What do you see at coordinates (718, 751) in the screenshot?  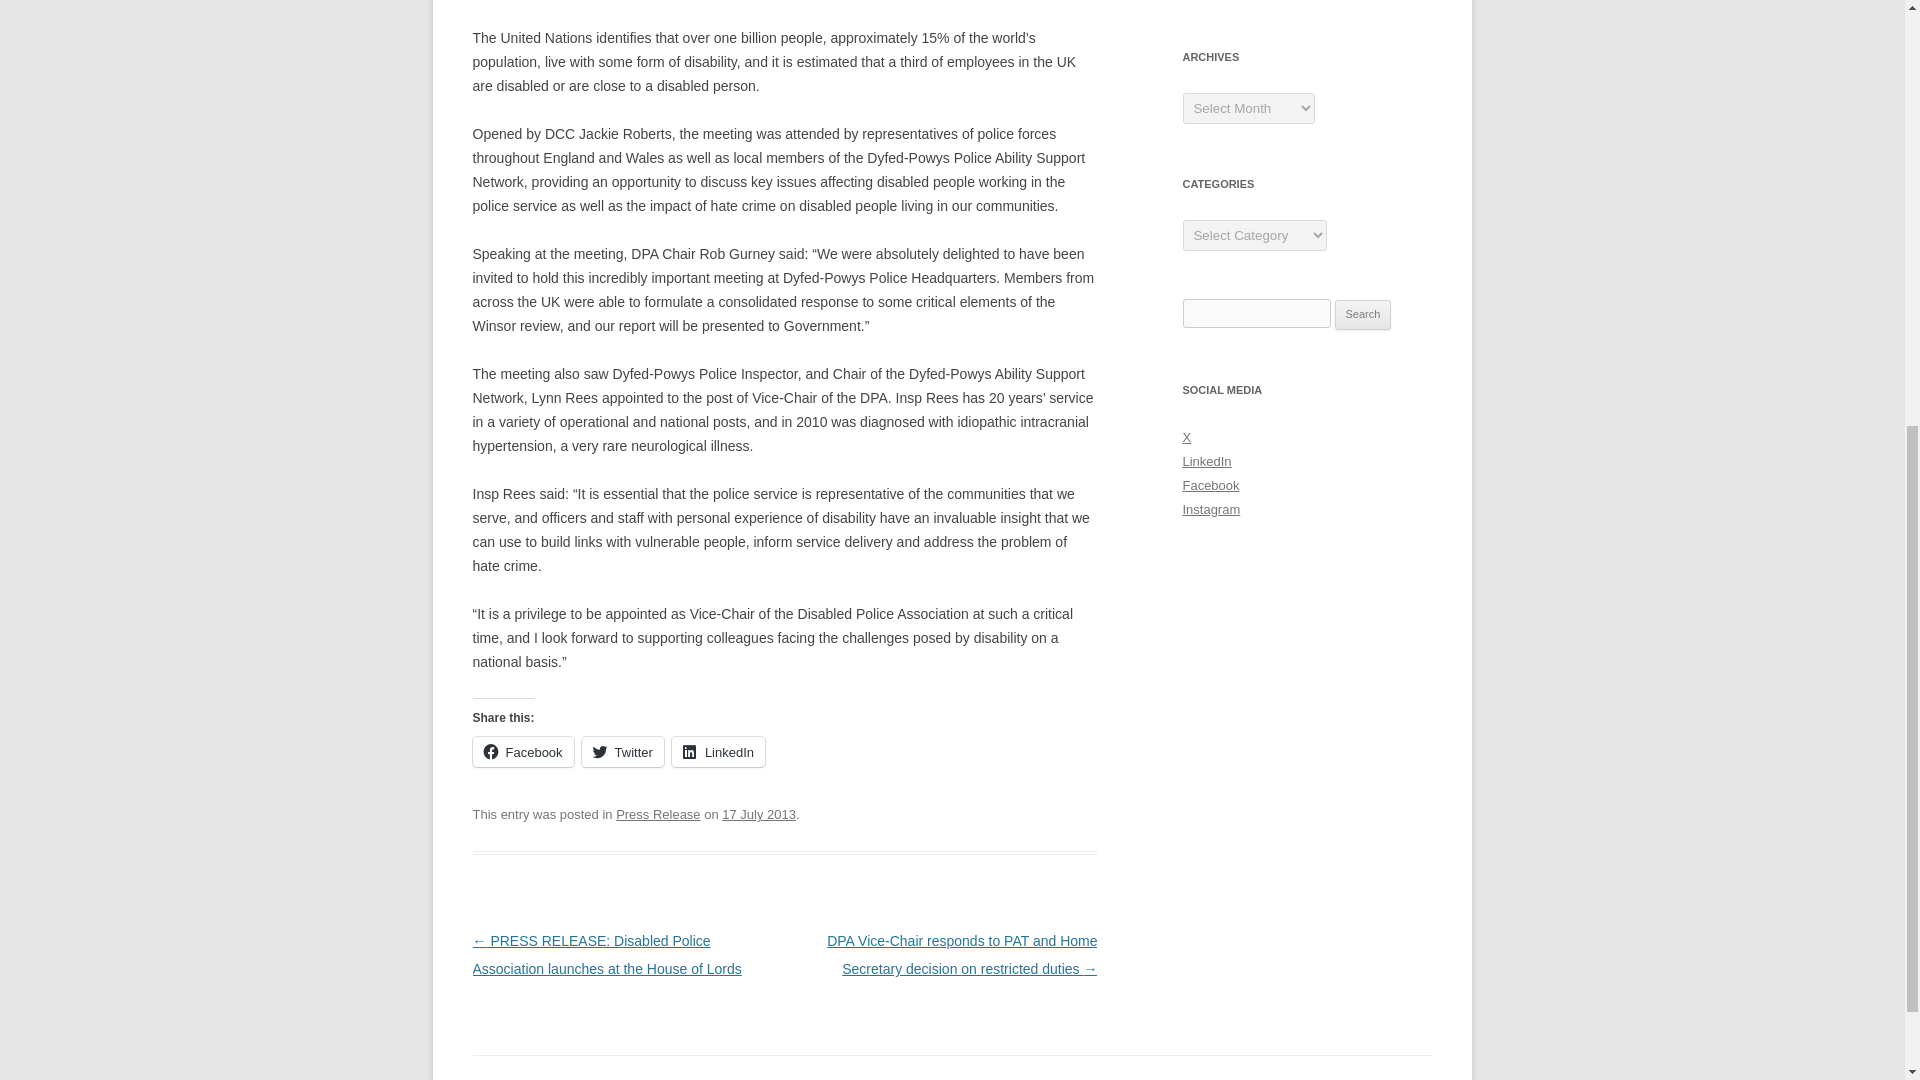 I see `Click to share on LinkedIn` at bounding box center [718, 751].